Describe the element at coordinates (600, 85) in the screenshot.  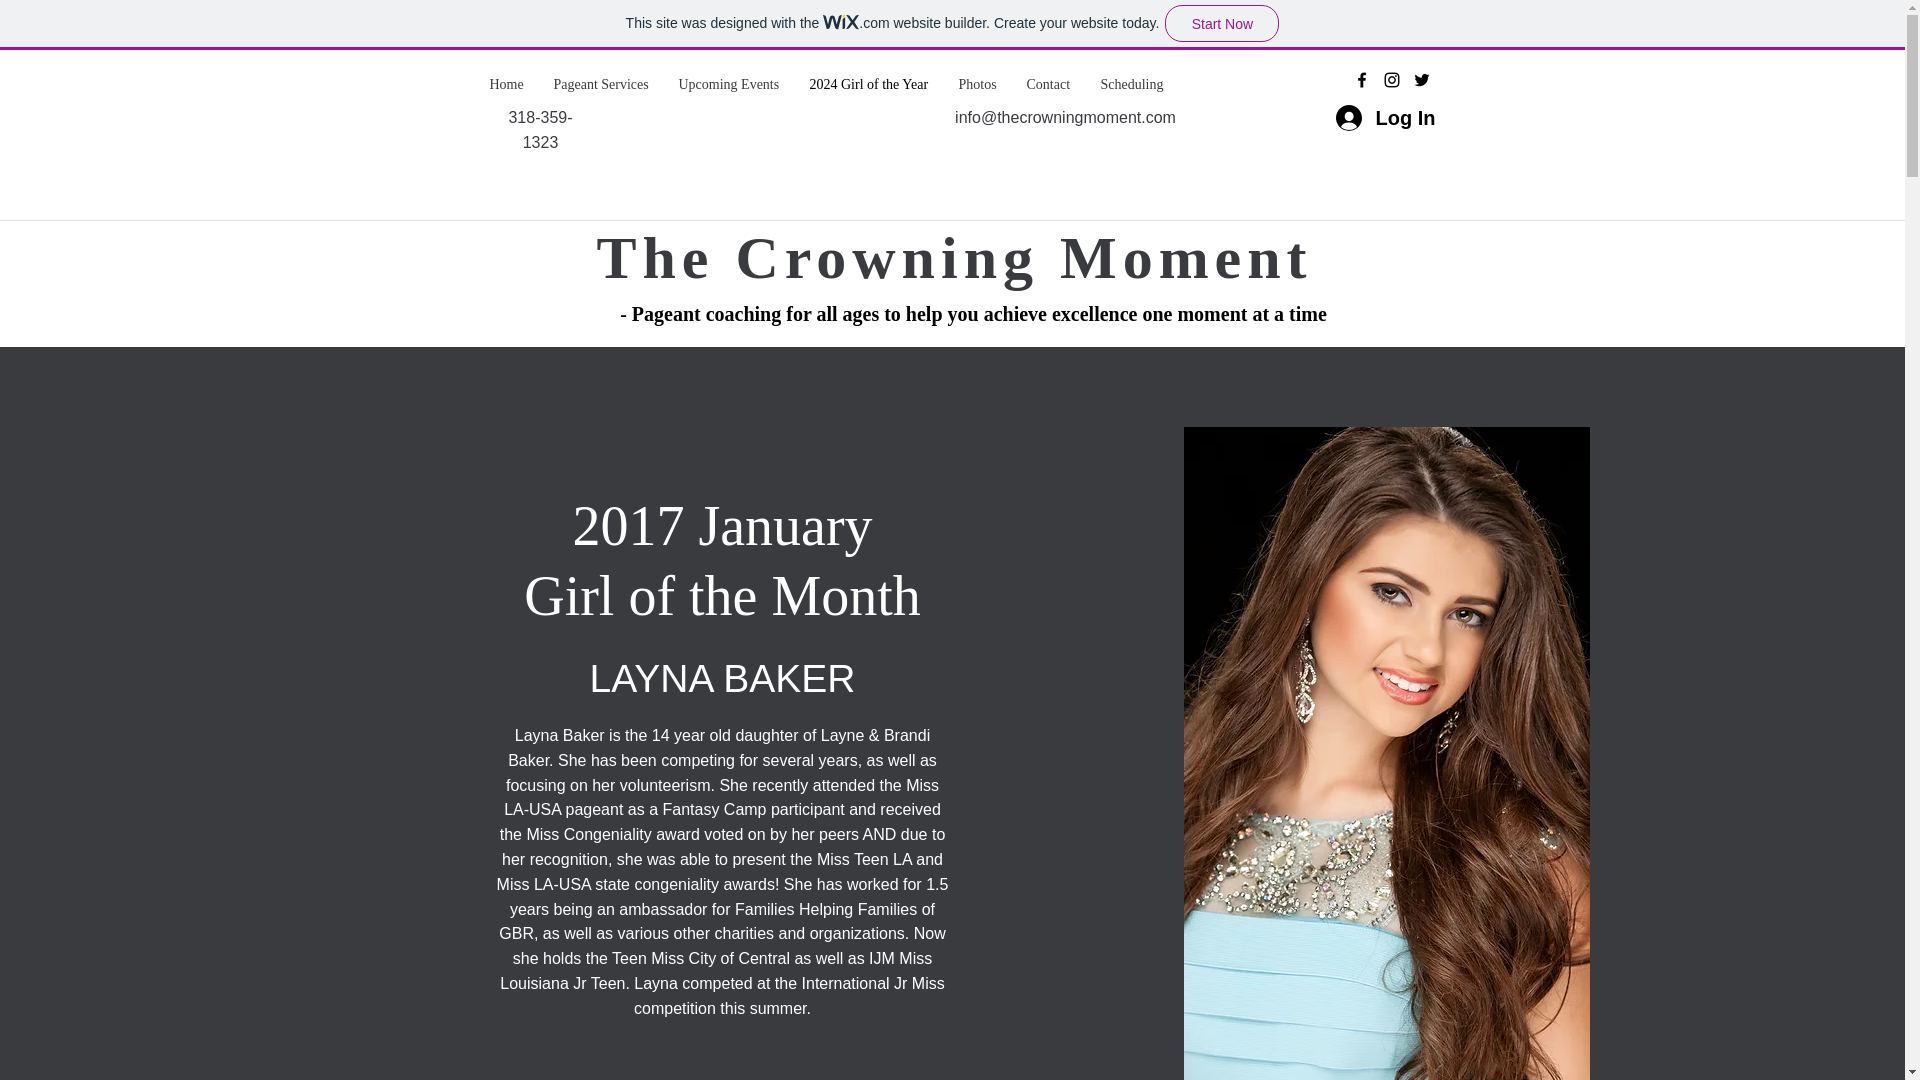
I see `Pageant Services` at that location.